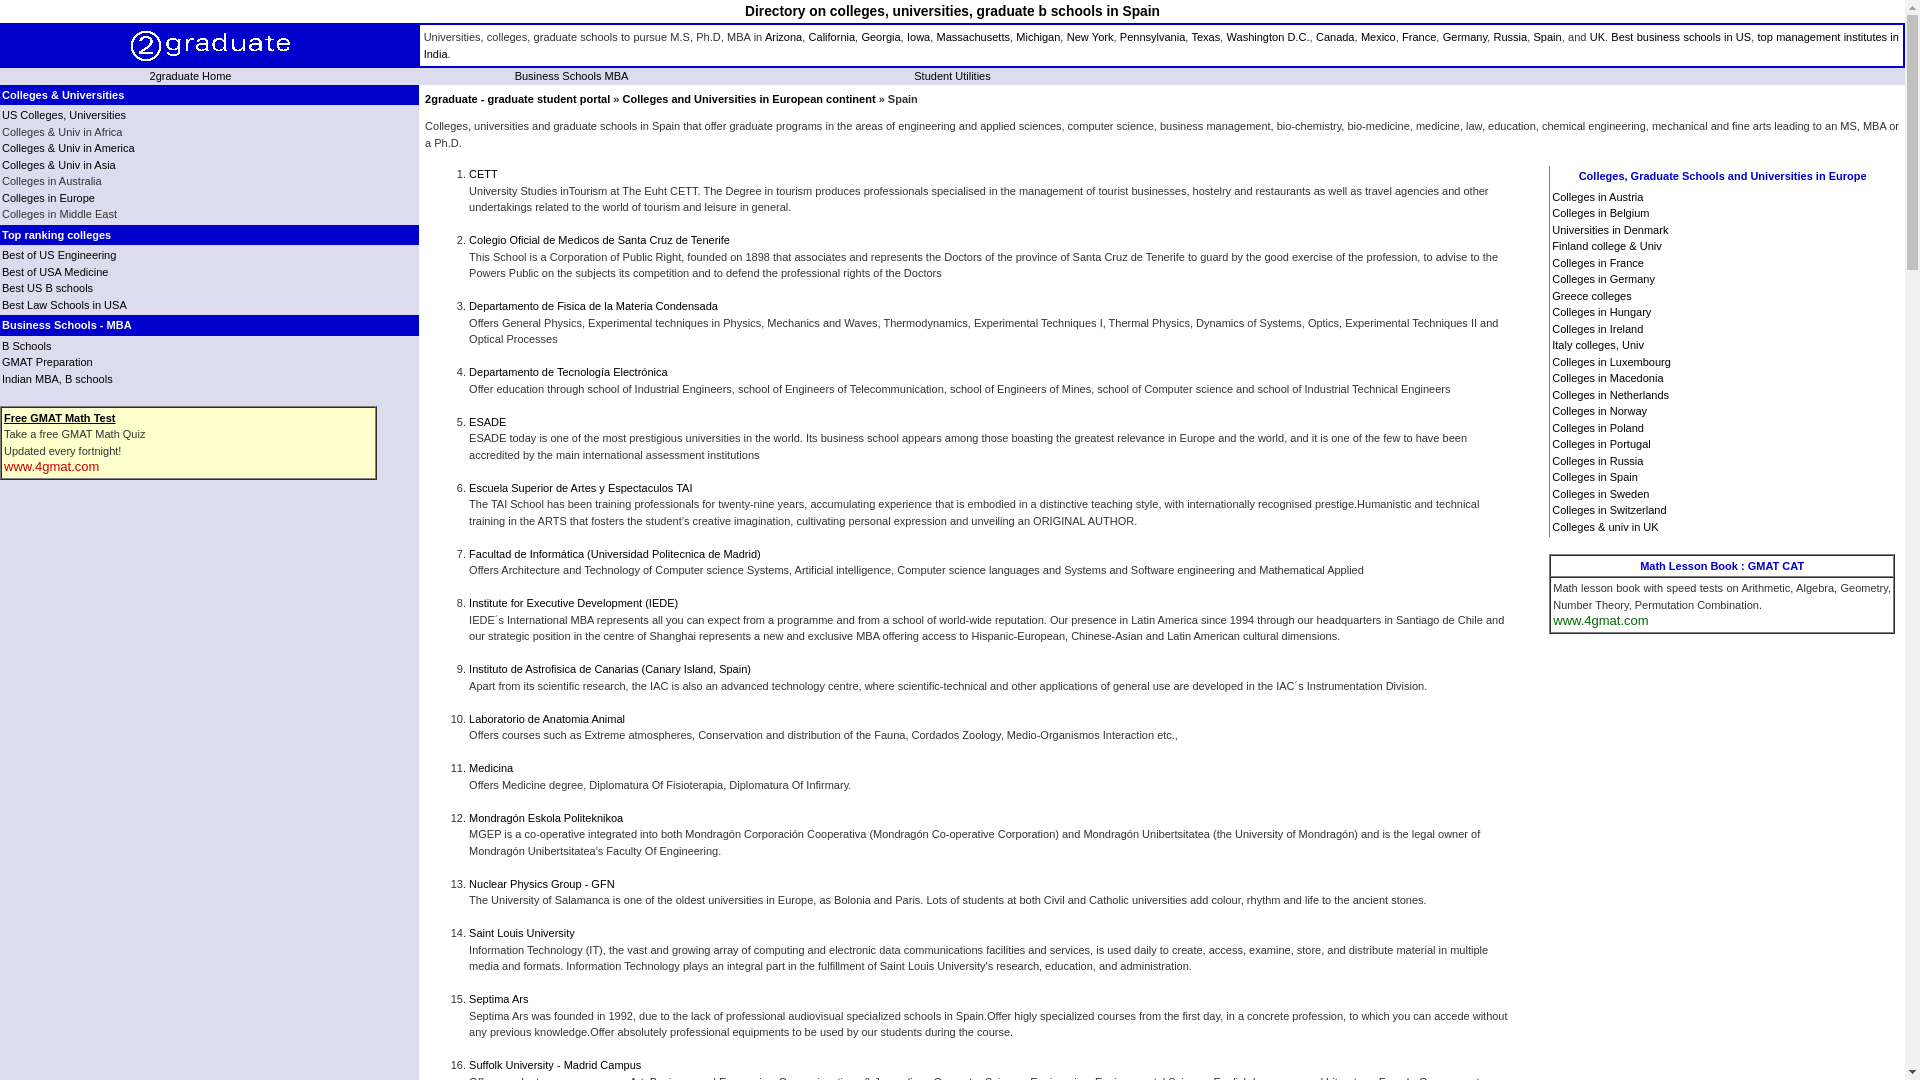 This screenshot has width=1920, height=1080. Describe the element at coordinates (1610, 395) in the screenshot. I see `Colleges in Netherlands` at that location.